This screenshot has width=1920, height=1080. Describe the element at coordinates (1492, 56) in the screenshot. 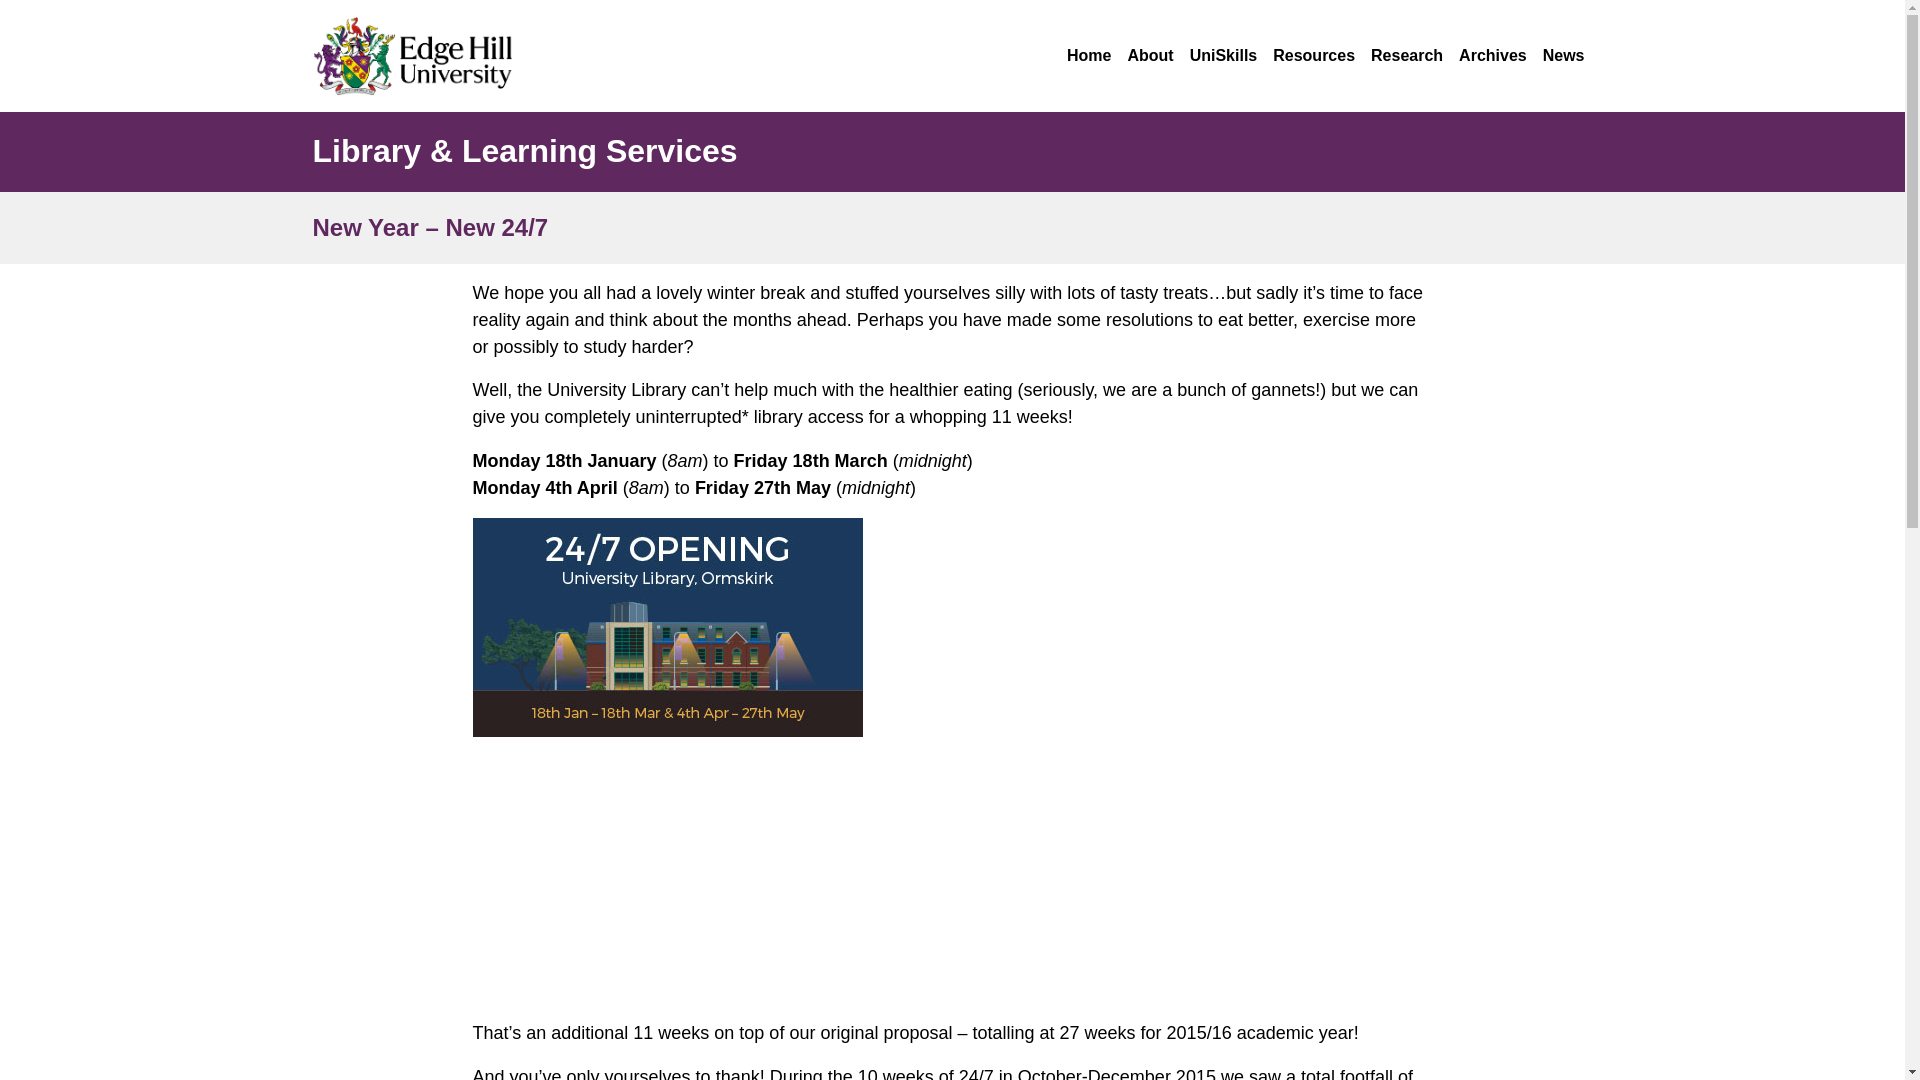

I see `Archives` at that location.